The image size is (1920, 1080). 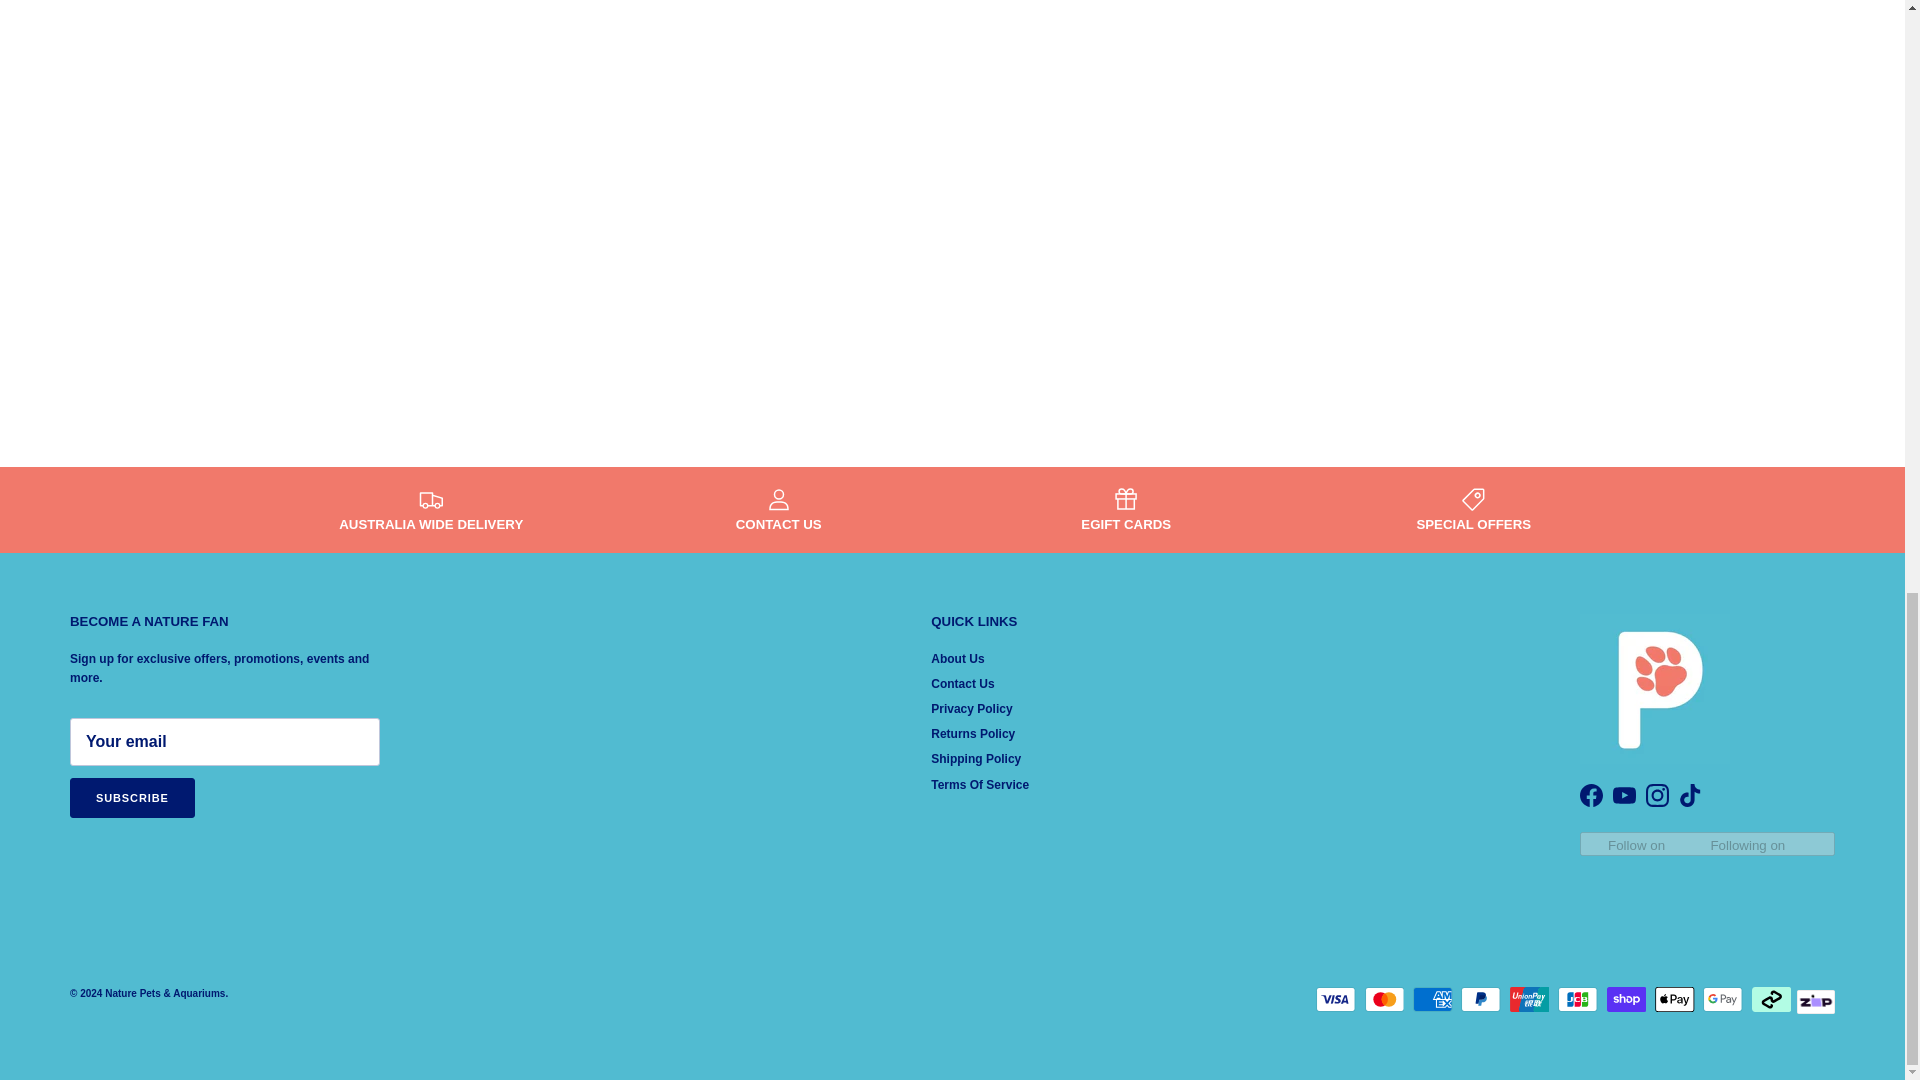 I want to click on American Express, so click(x=1433, y=999).